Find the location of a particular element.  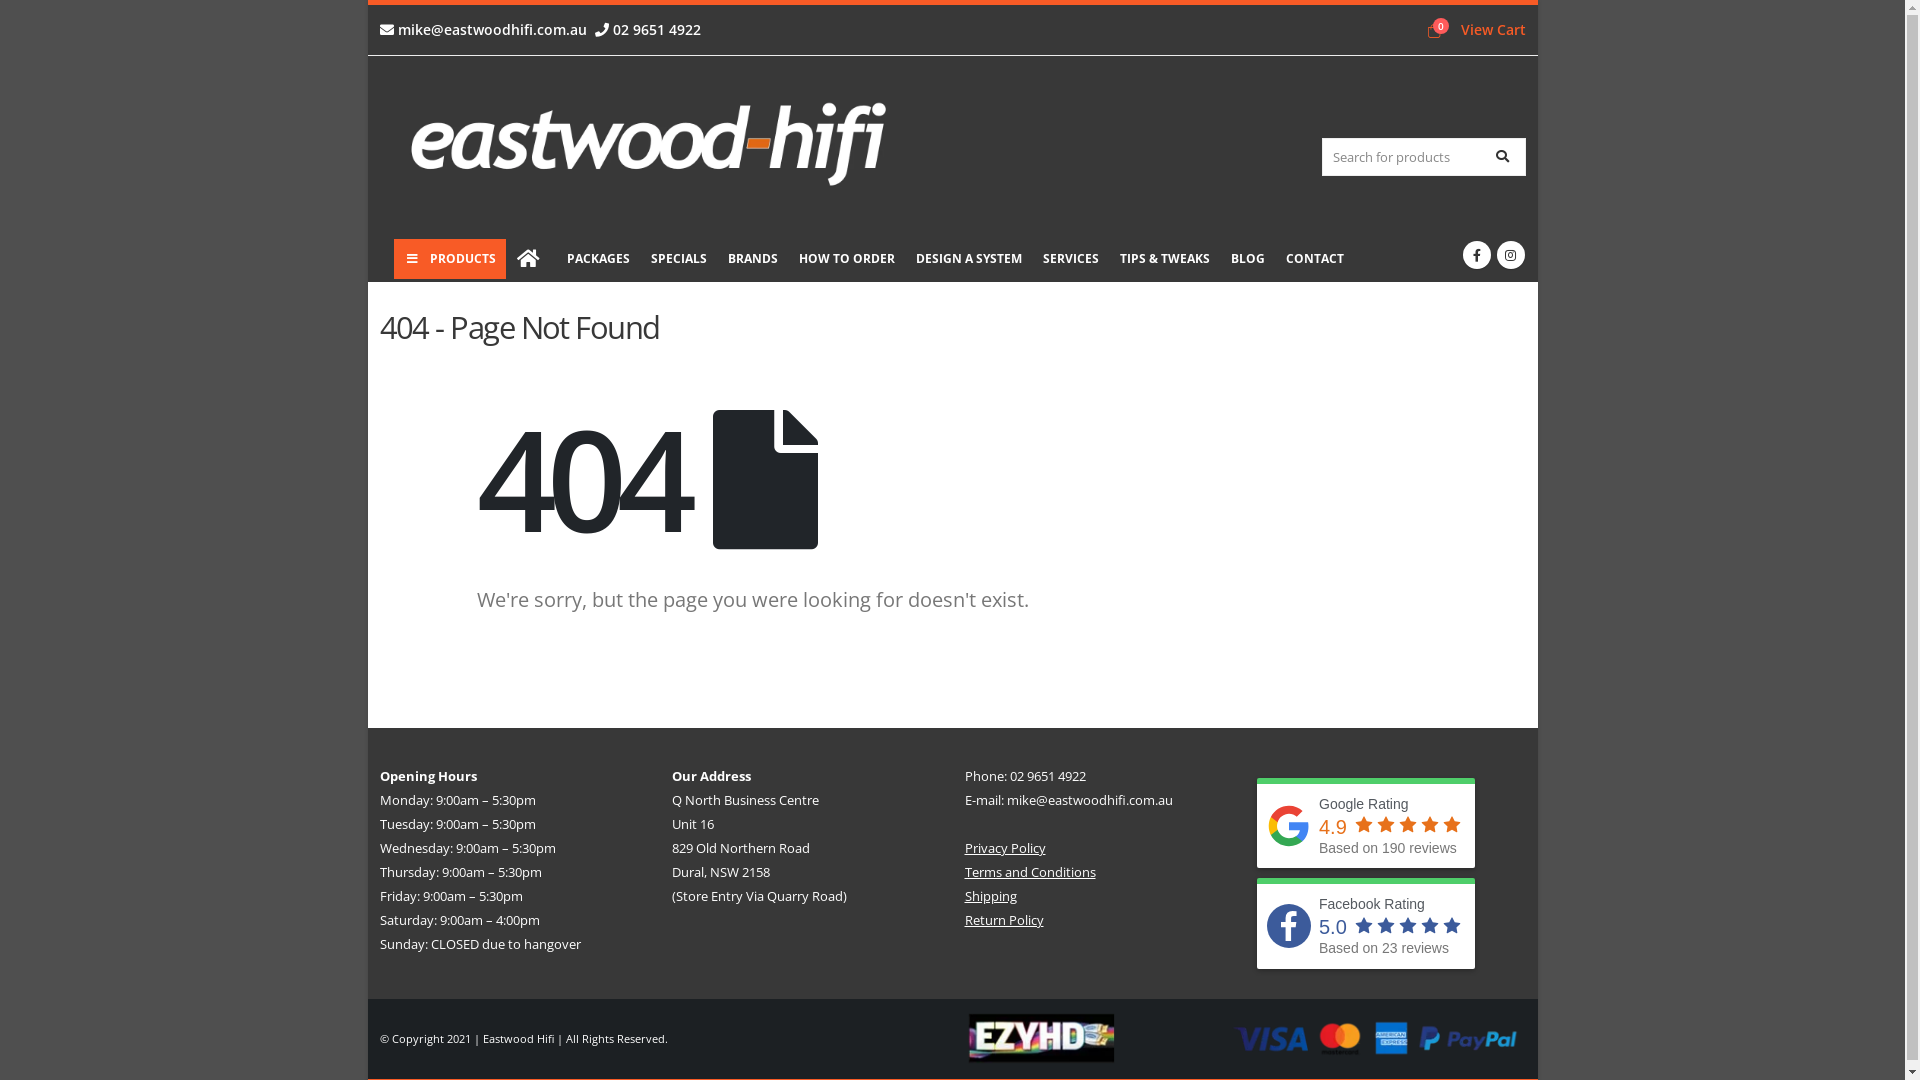

Facebook is located at coordinates (1476, 255).